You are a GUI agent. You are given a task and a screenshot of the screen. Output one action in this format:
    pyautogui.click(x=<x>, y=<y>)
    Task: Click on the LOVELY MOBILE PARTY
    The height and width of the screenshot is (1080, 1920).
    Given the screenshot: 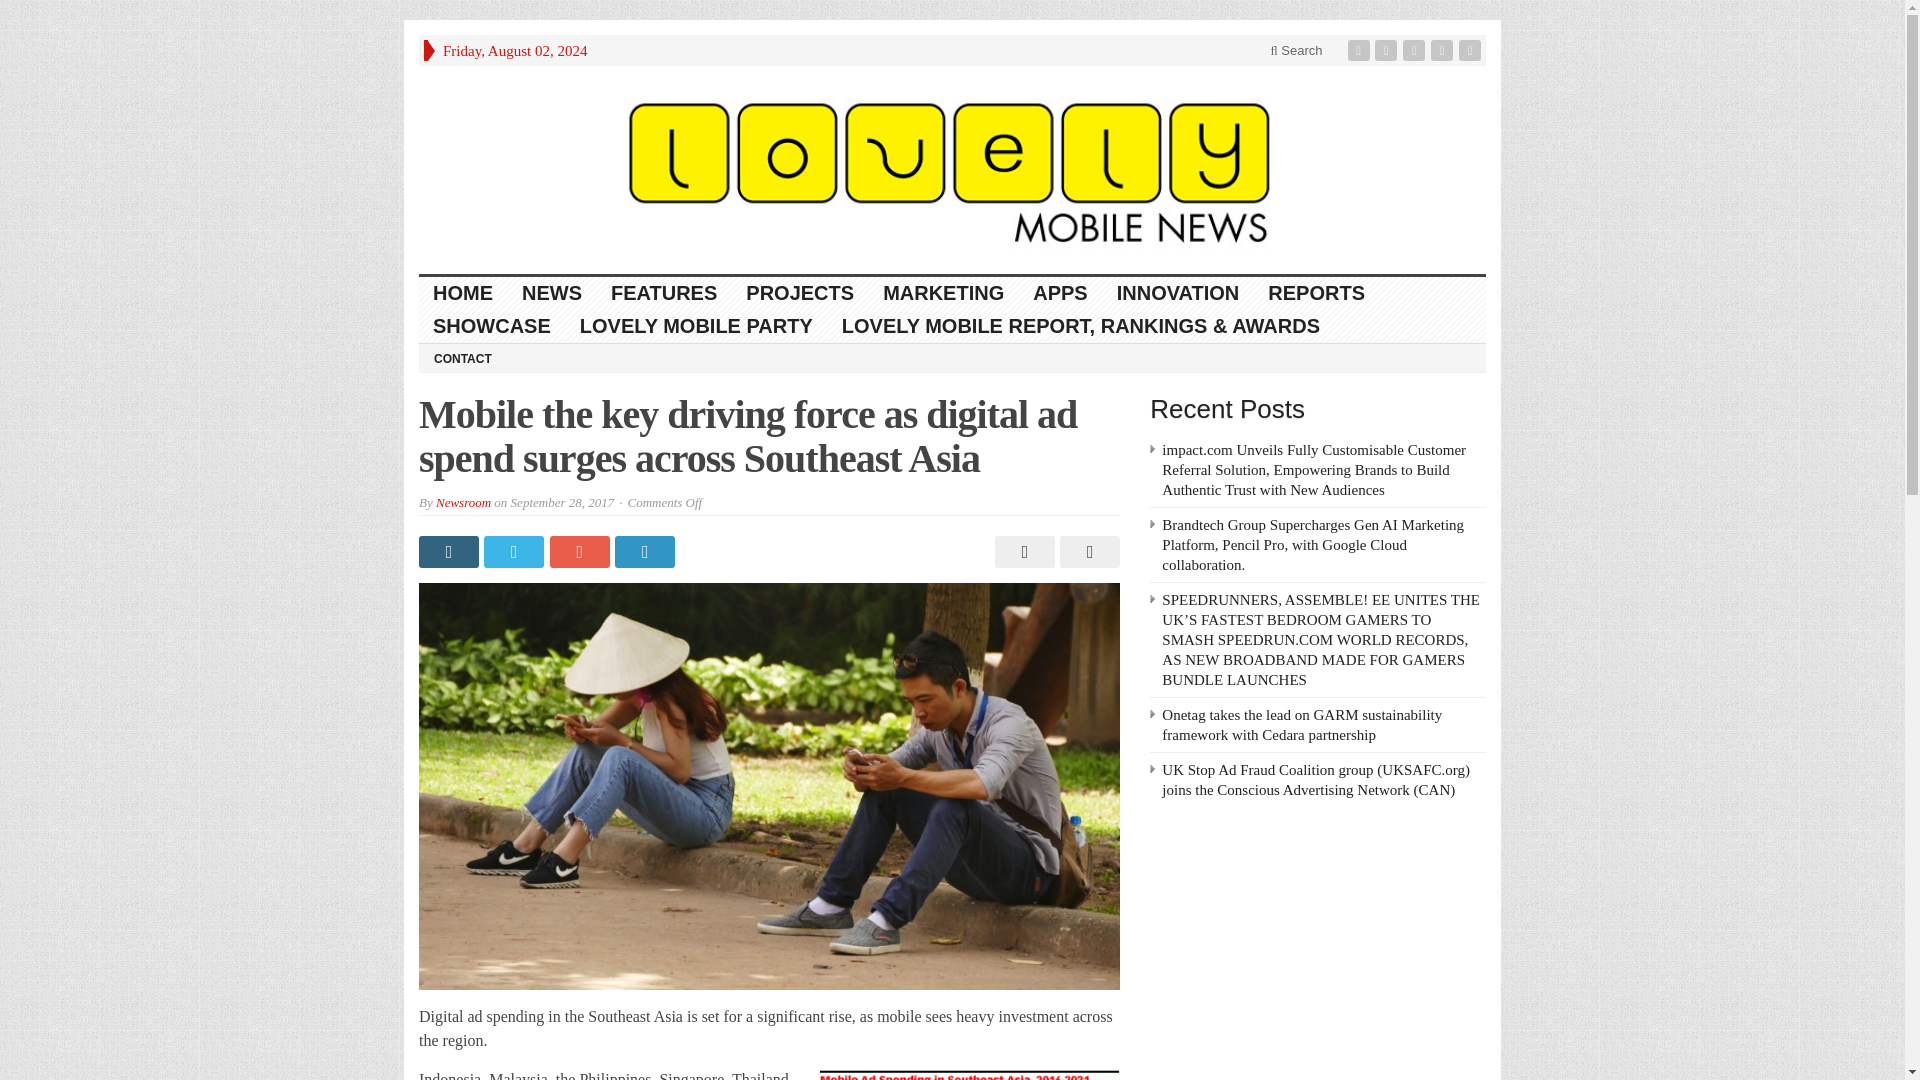 What is the action you would take?
    pyautogui.click(x=696, y=326)
    